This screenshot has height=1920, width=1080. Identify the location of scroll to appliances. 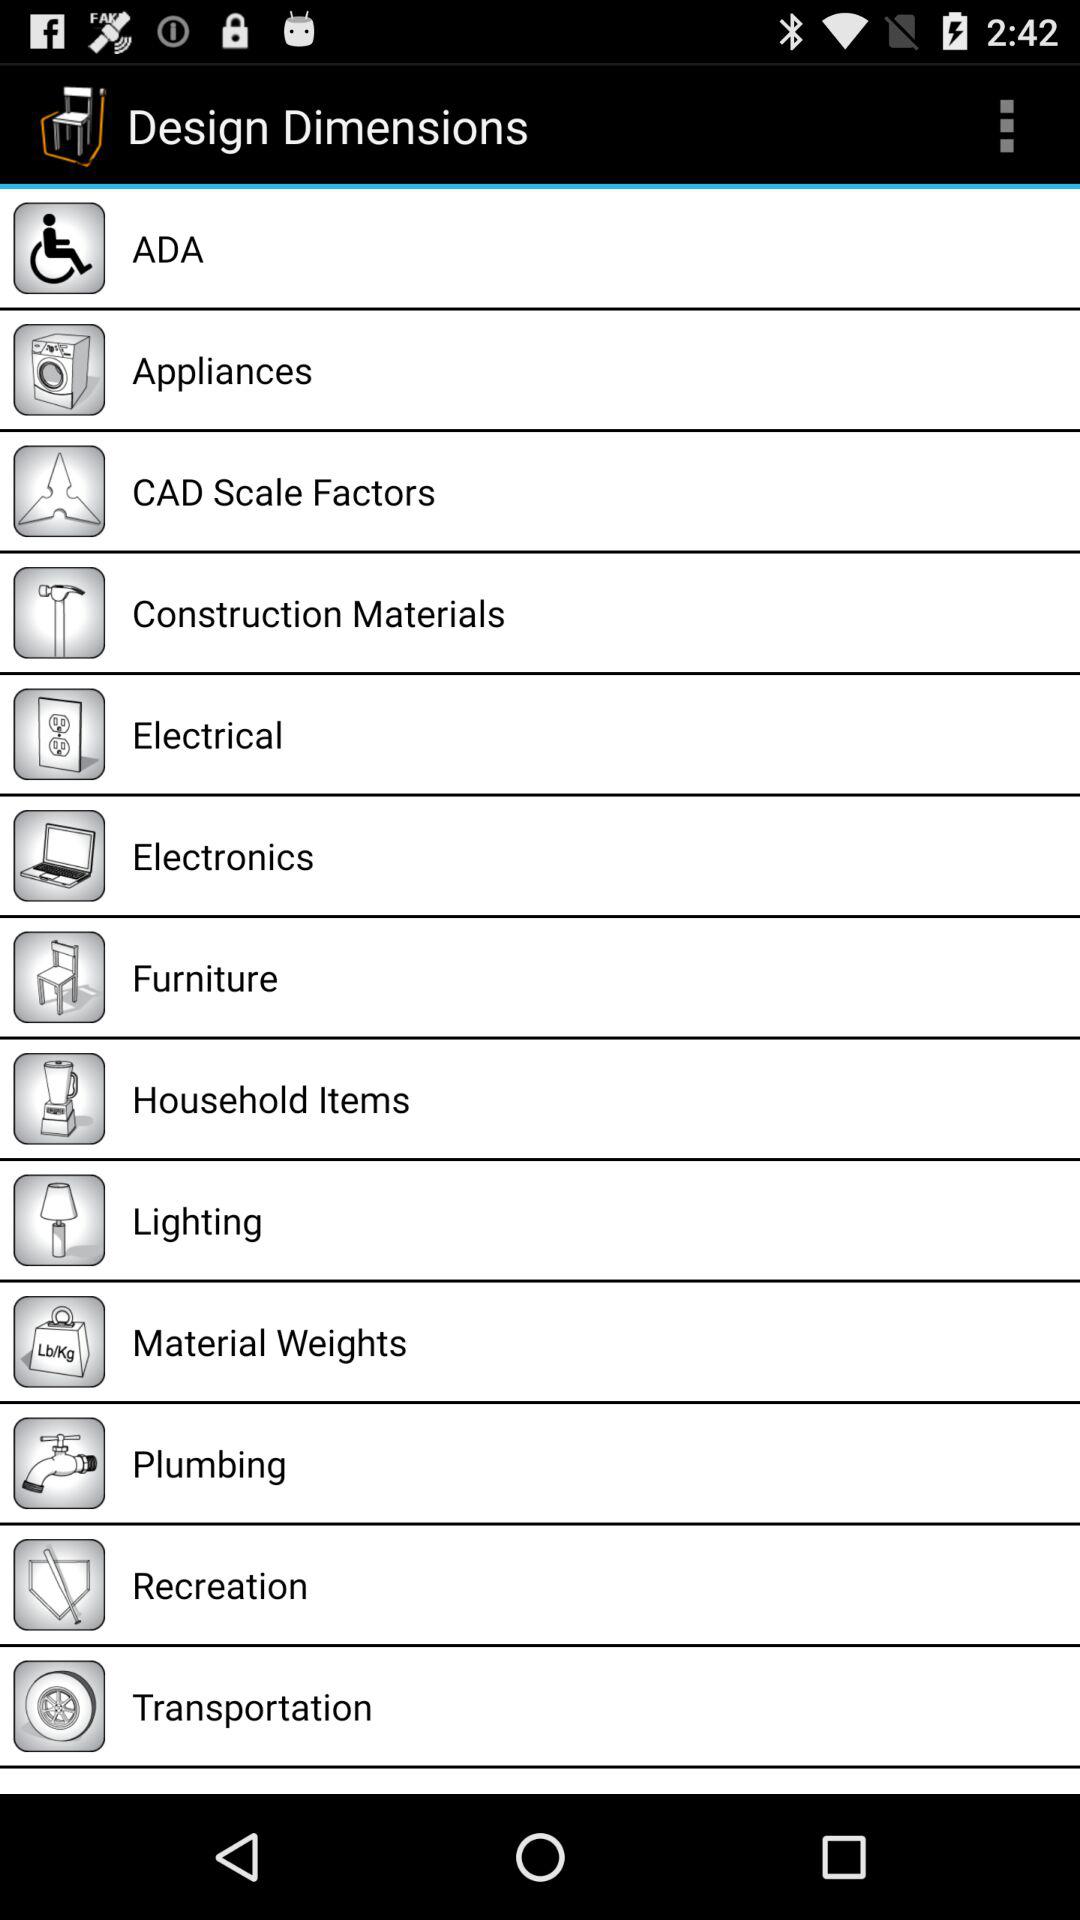
(599, 370).